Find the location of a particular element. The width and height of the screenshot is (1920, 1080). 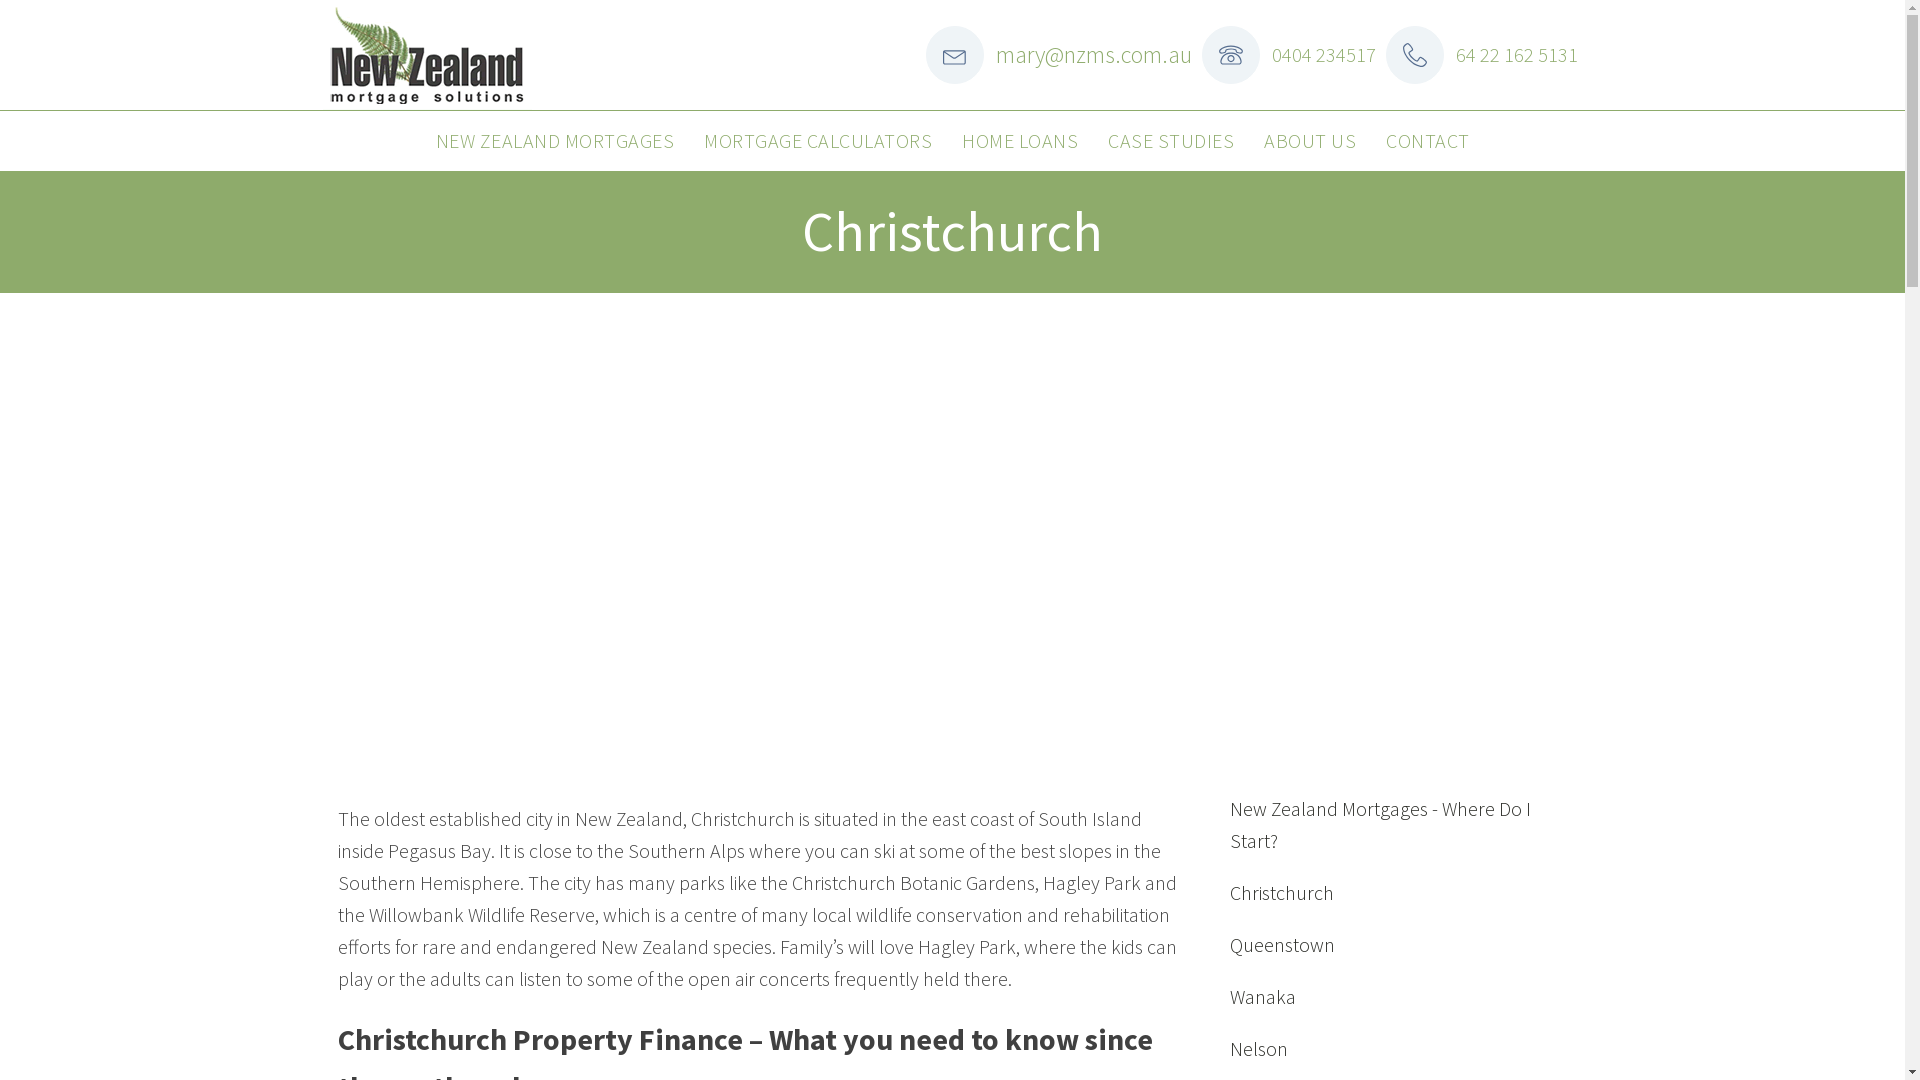

Queenstown is located at coordinates (1282, 945).